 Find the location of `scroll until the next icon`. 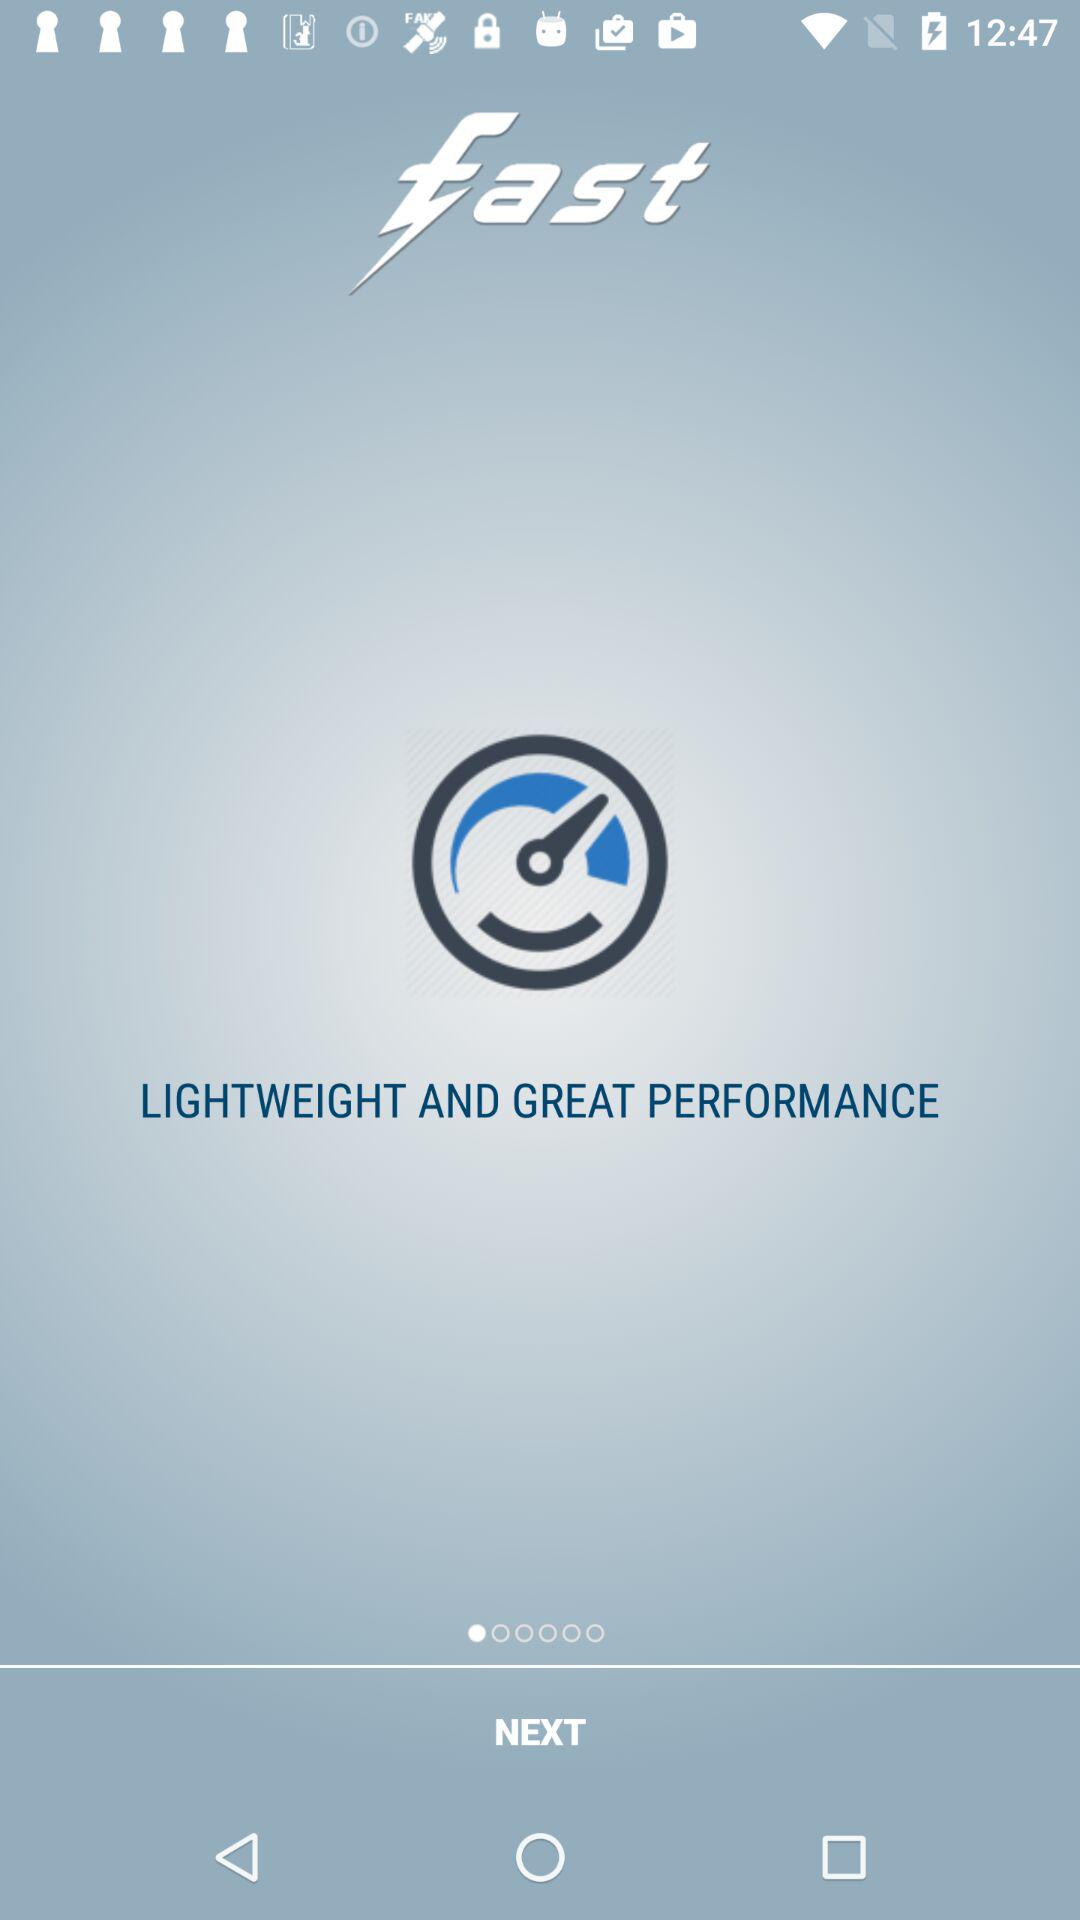

scroll until the next icon is located at coordinates (540, 1730).